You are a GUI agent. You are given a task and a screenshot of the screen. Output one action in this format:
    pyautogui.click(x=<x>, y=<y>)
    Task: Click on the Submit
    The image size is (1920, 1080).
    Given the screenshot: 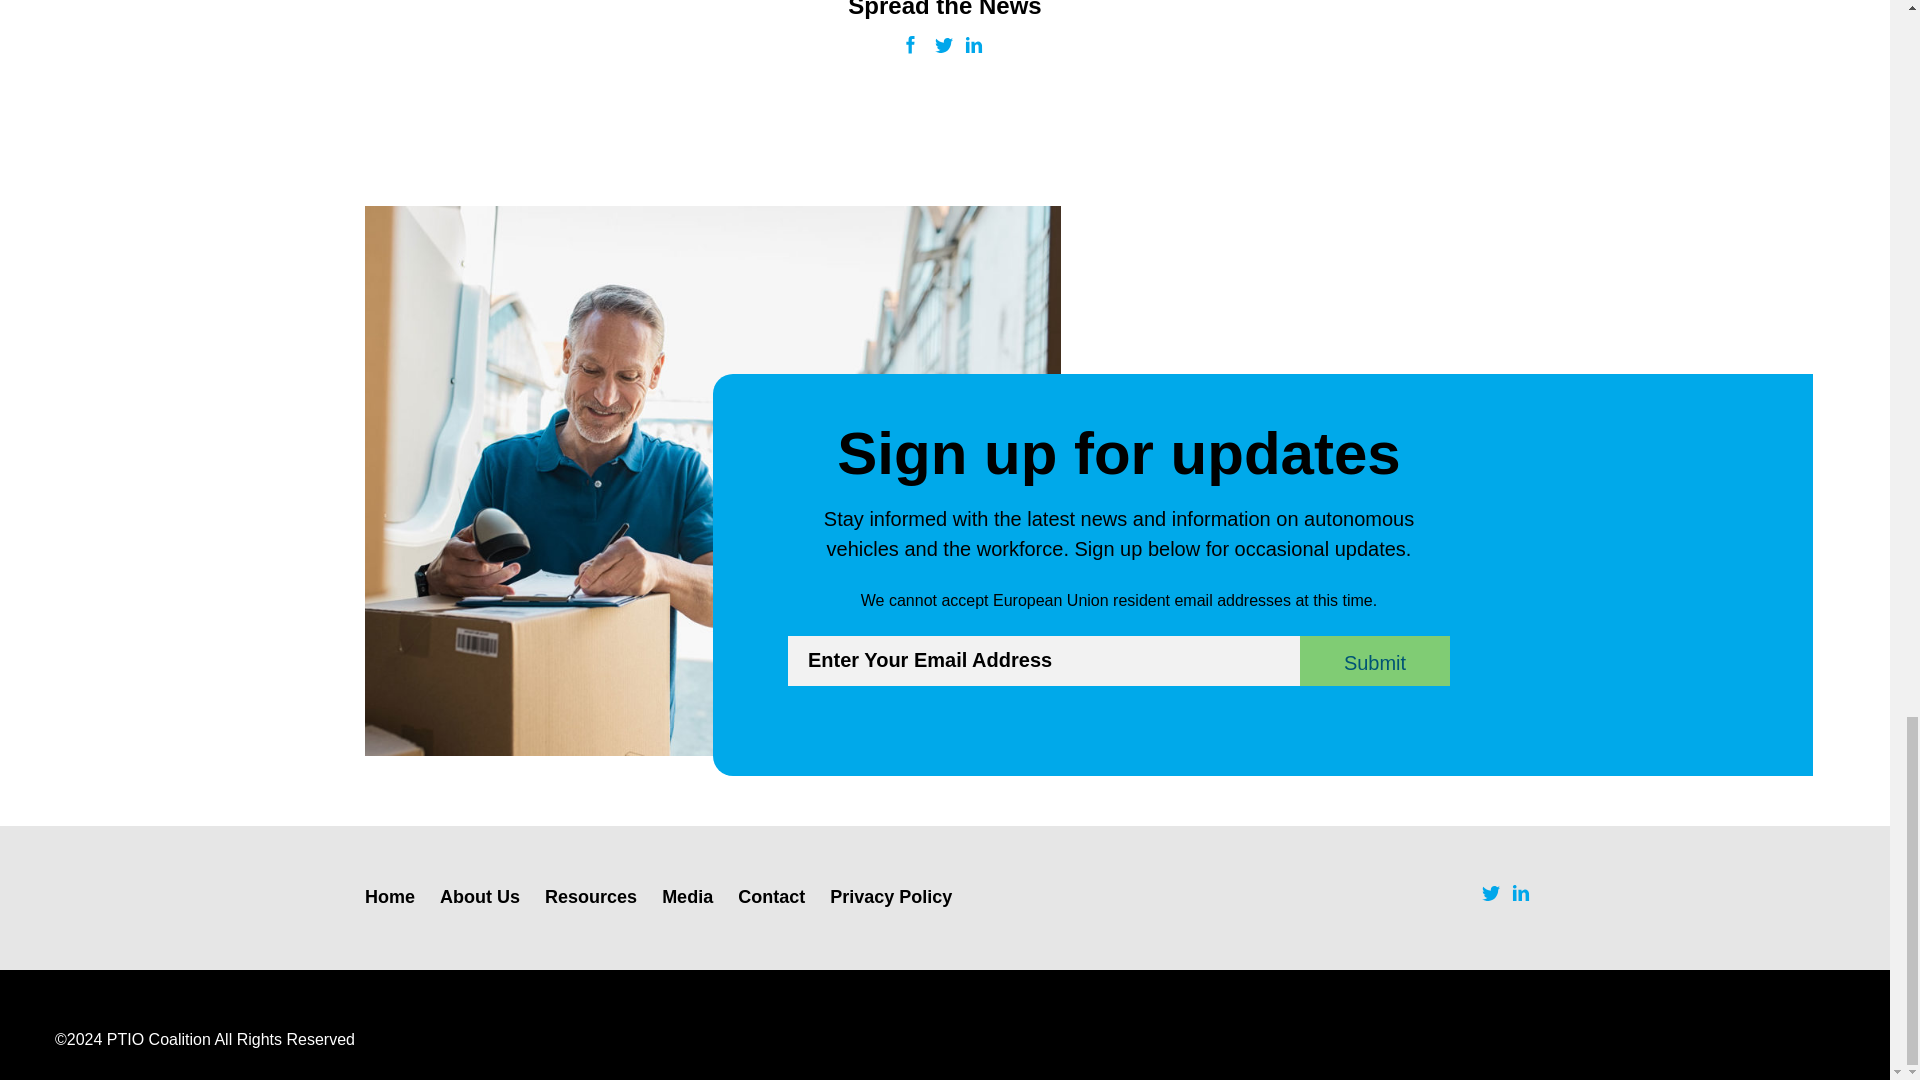 What is the action you would take?
    pyautogui.click(x=1374, y=660)
    